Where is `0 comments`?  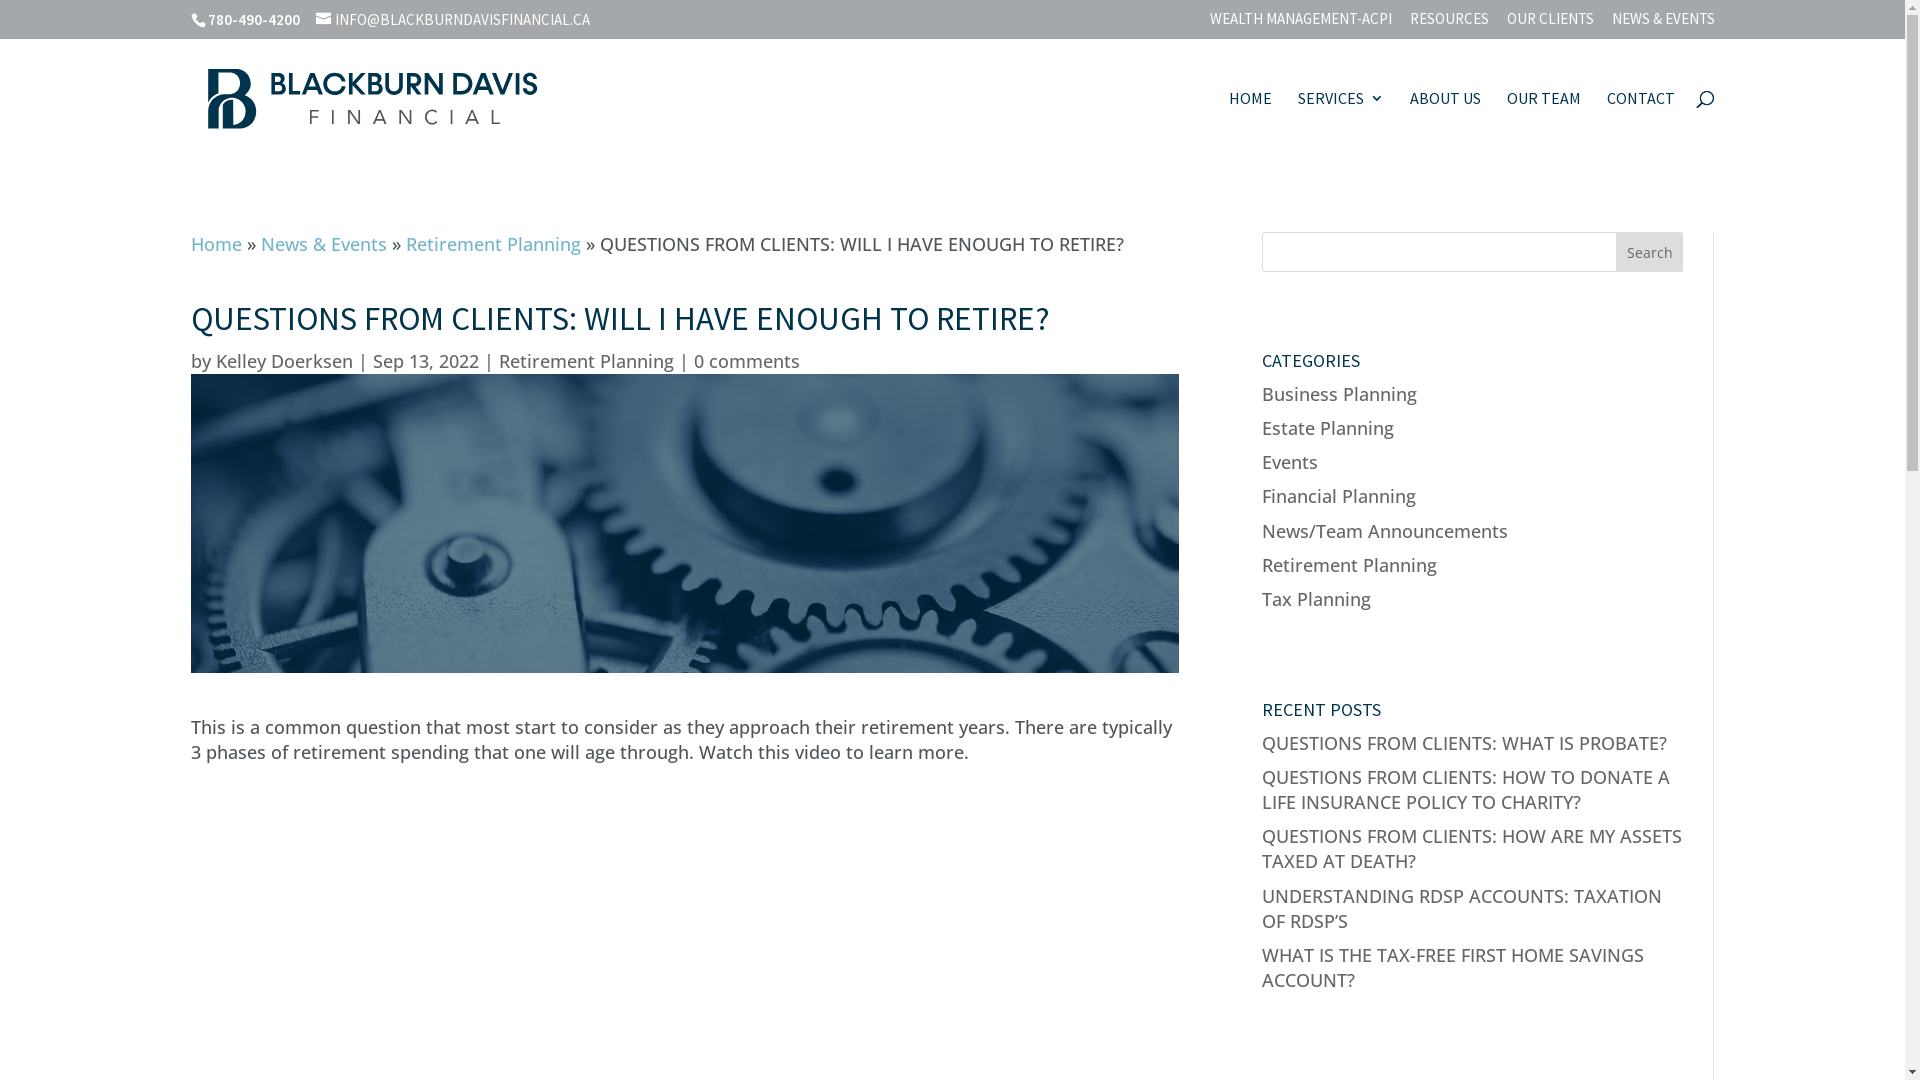 0 comments is located at coordinates (747, 361).